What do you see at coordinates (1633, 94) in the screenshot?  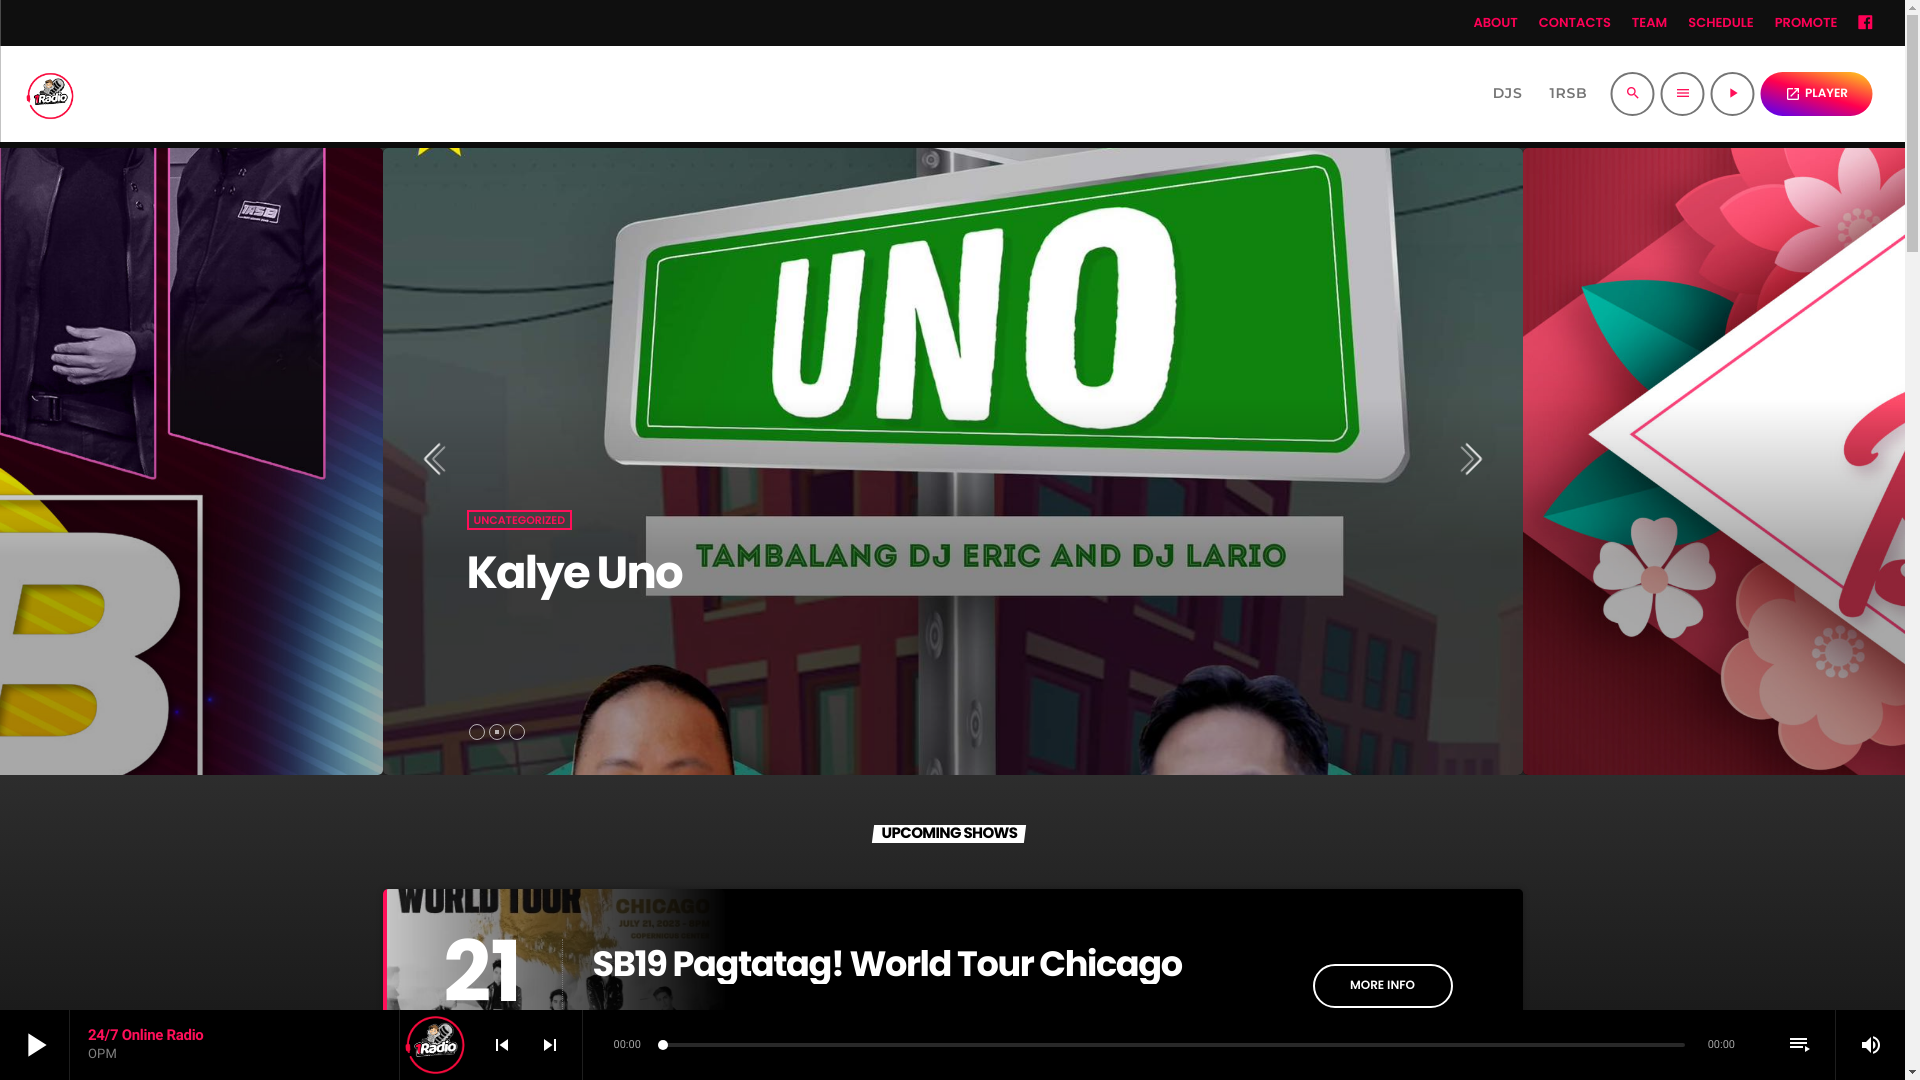 I see `search` at bounding box center [1633, 94].